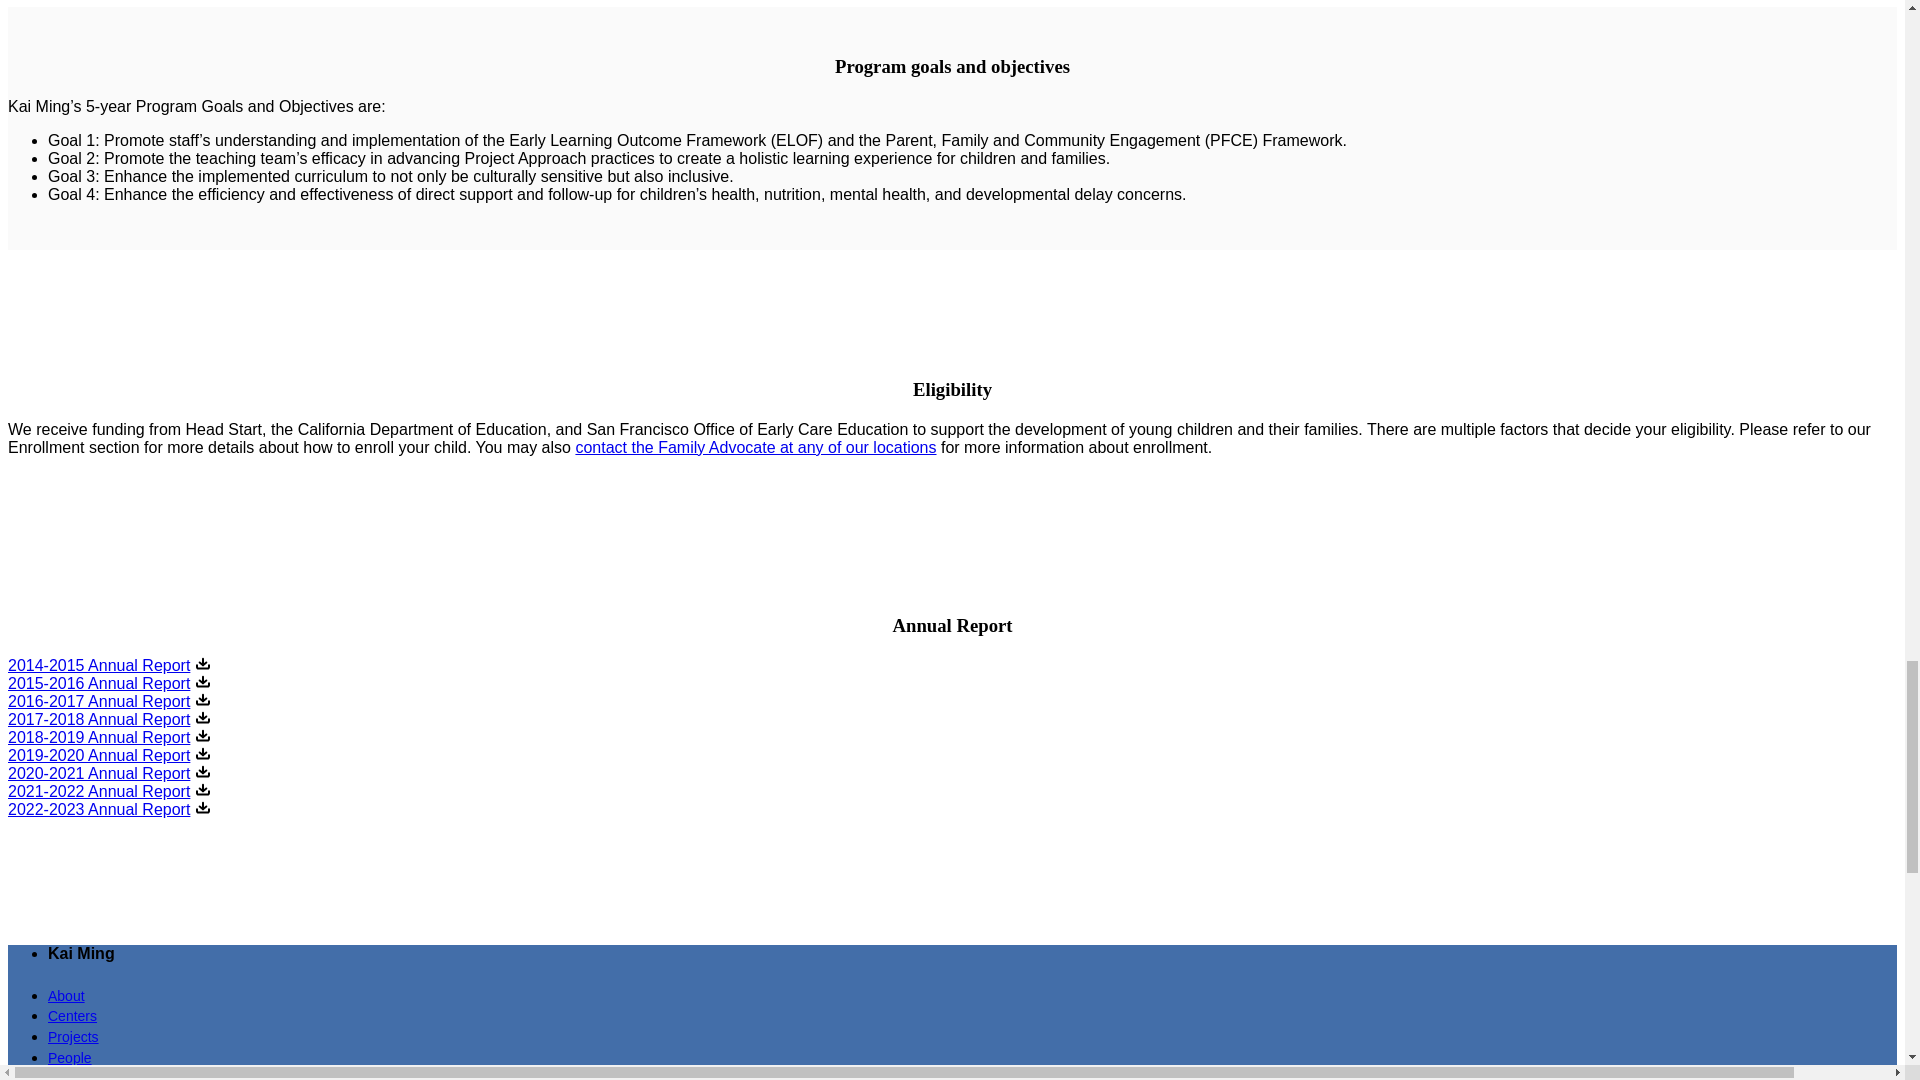 This screenshot has height=1080, width=1920. I want to click on Centers, so click(72, 1014).